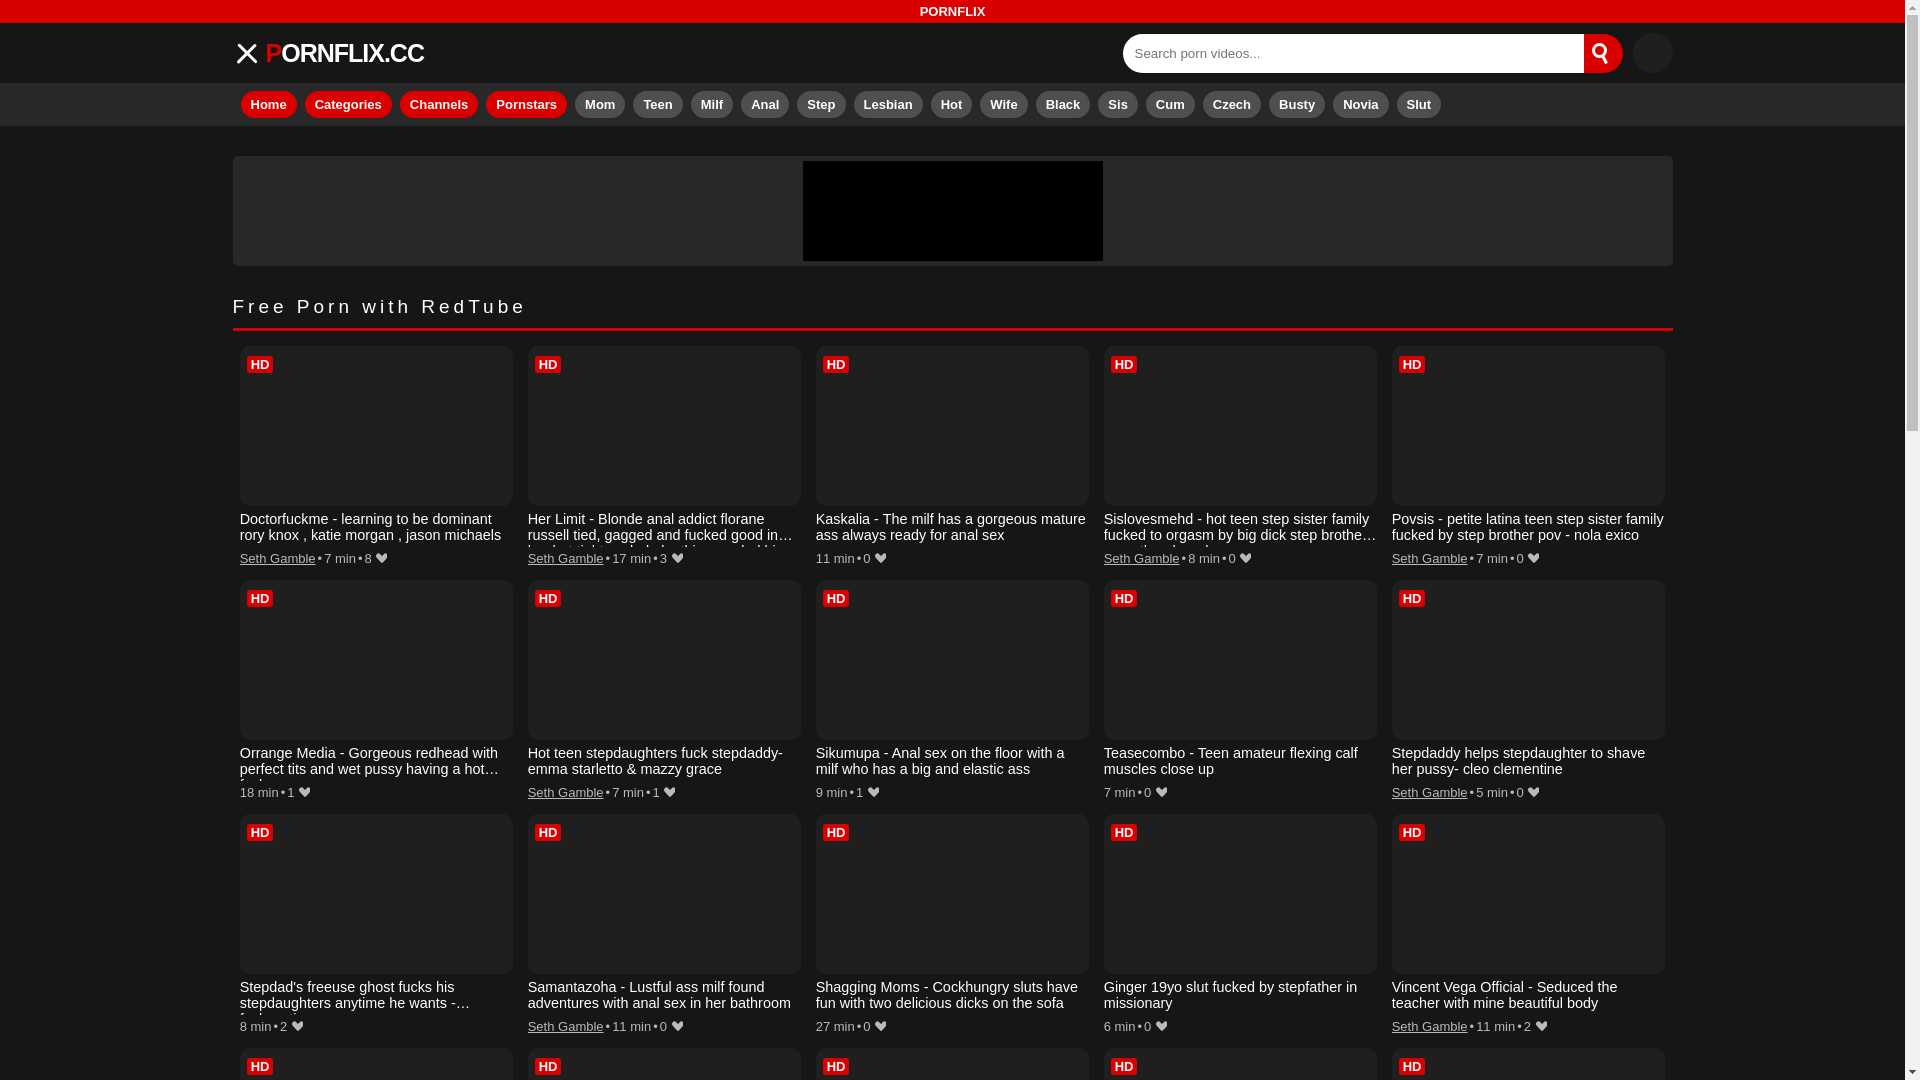 The image size is (1920, 1080). I want to click on Channels, so click(438, 104).